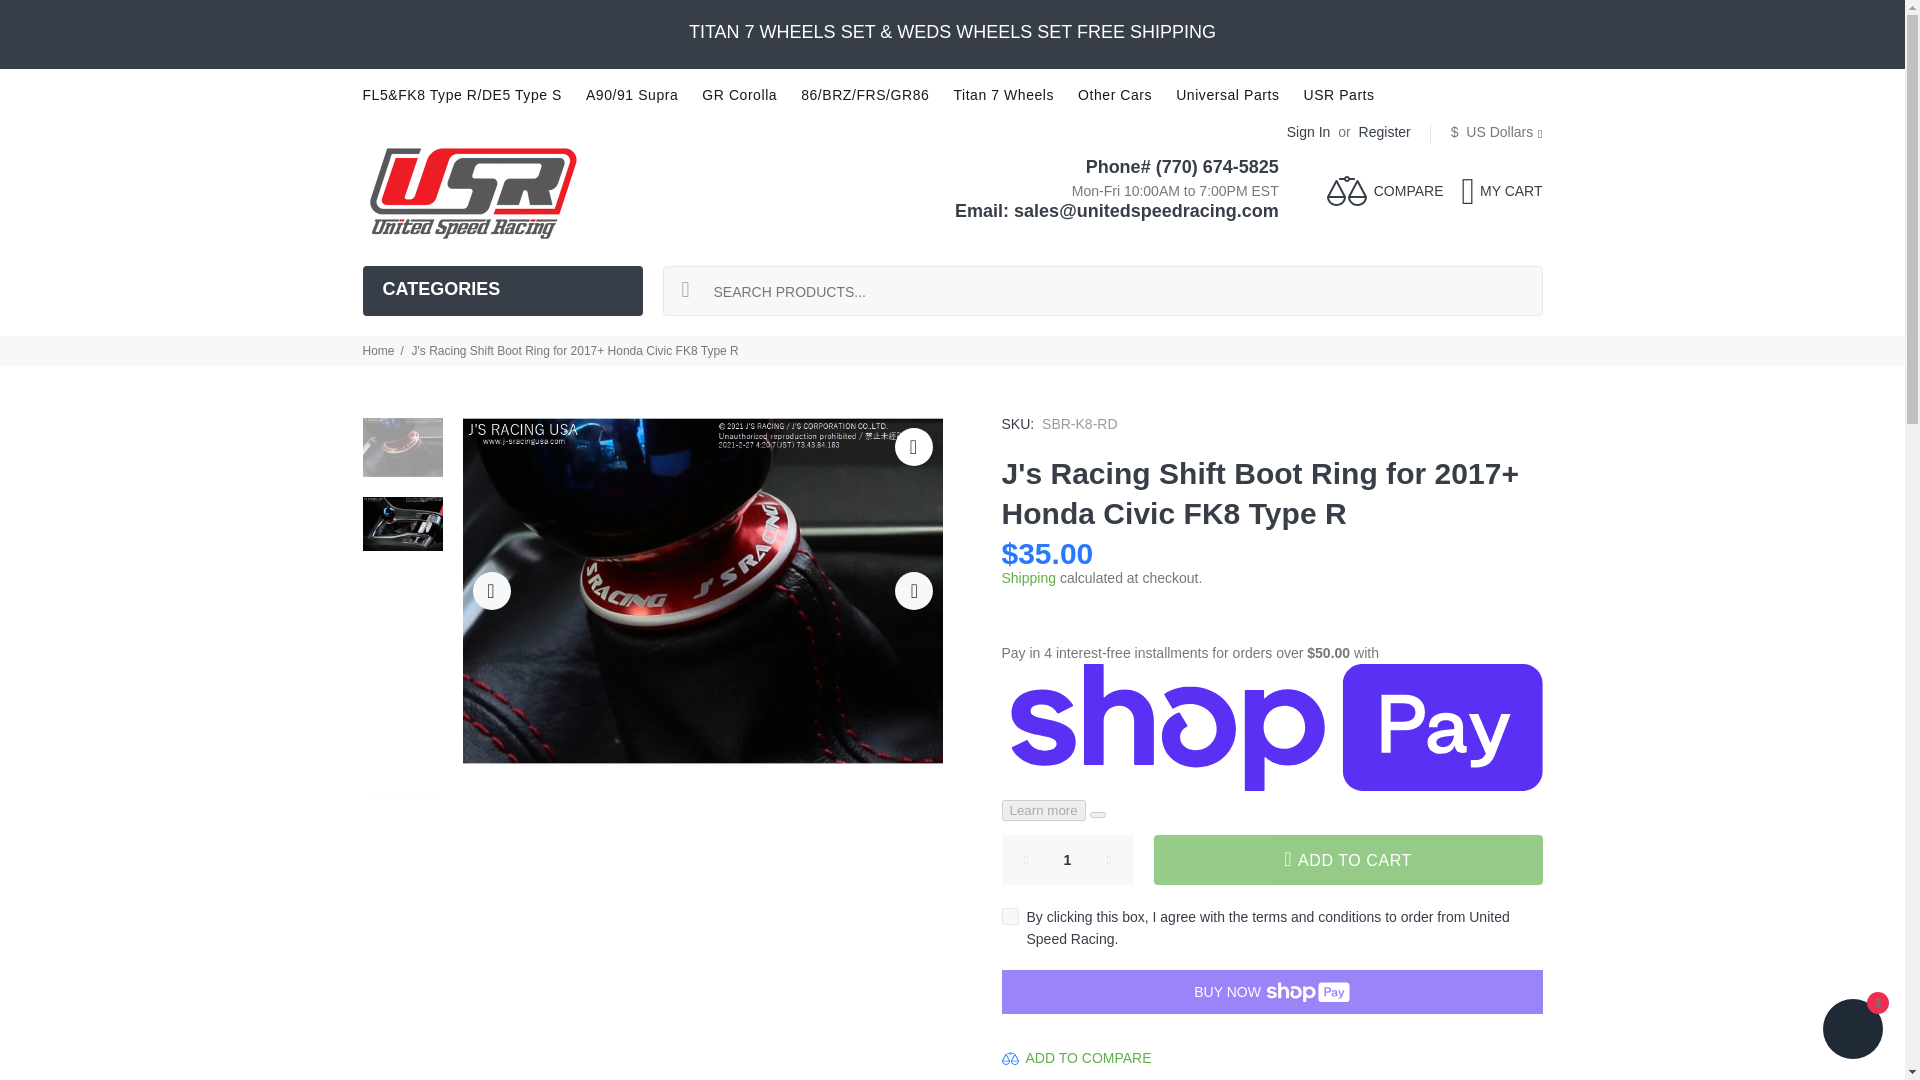 The height and width of the screenshot is (1080, 1920). What do you see at coordinates (1068, 859) in the screenshot?
I see `1` at bounding box center [1068, 859].